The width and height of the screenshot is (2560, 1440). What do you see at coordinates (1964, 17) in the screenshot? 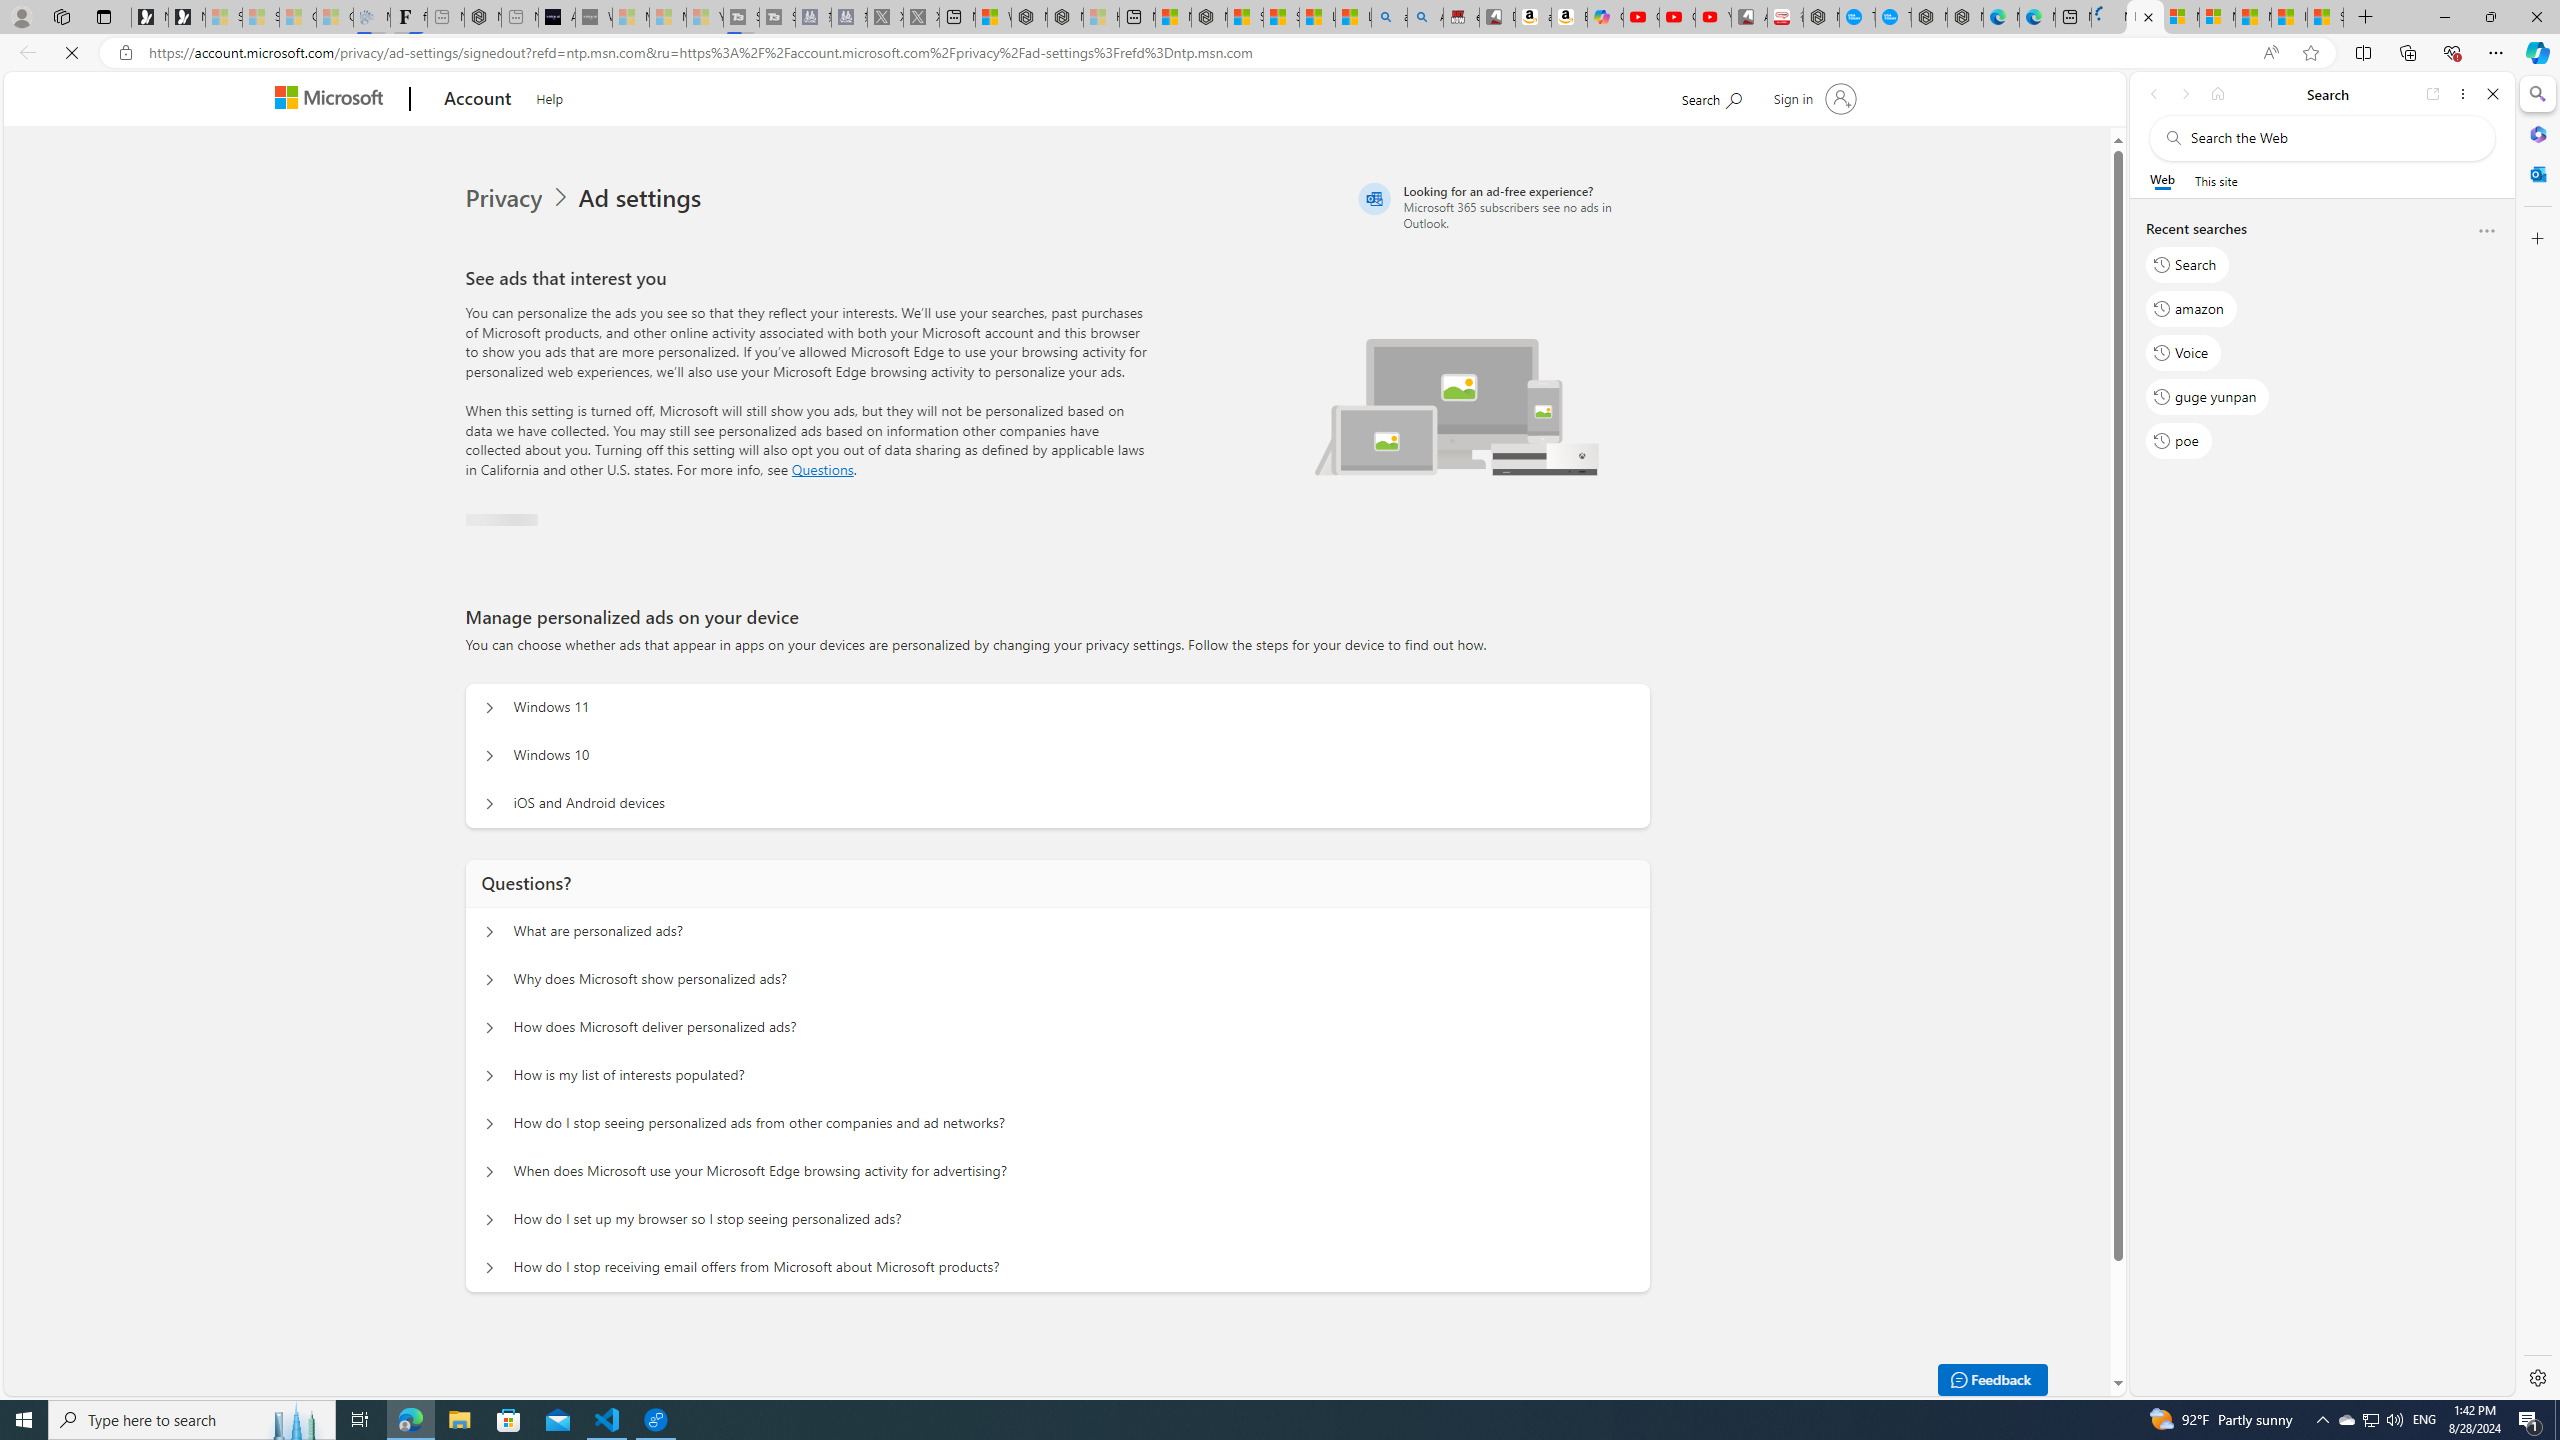
I see `Nordace - Nordace has arrived Hong Kong` at bounding box center [1964, 17].